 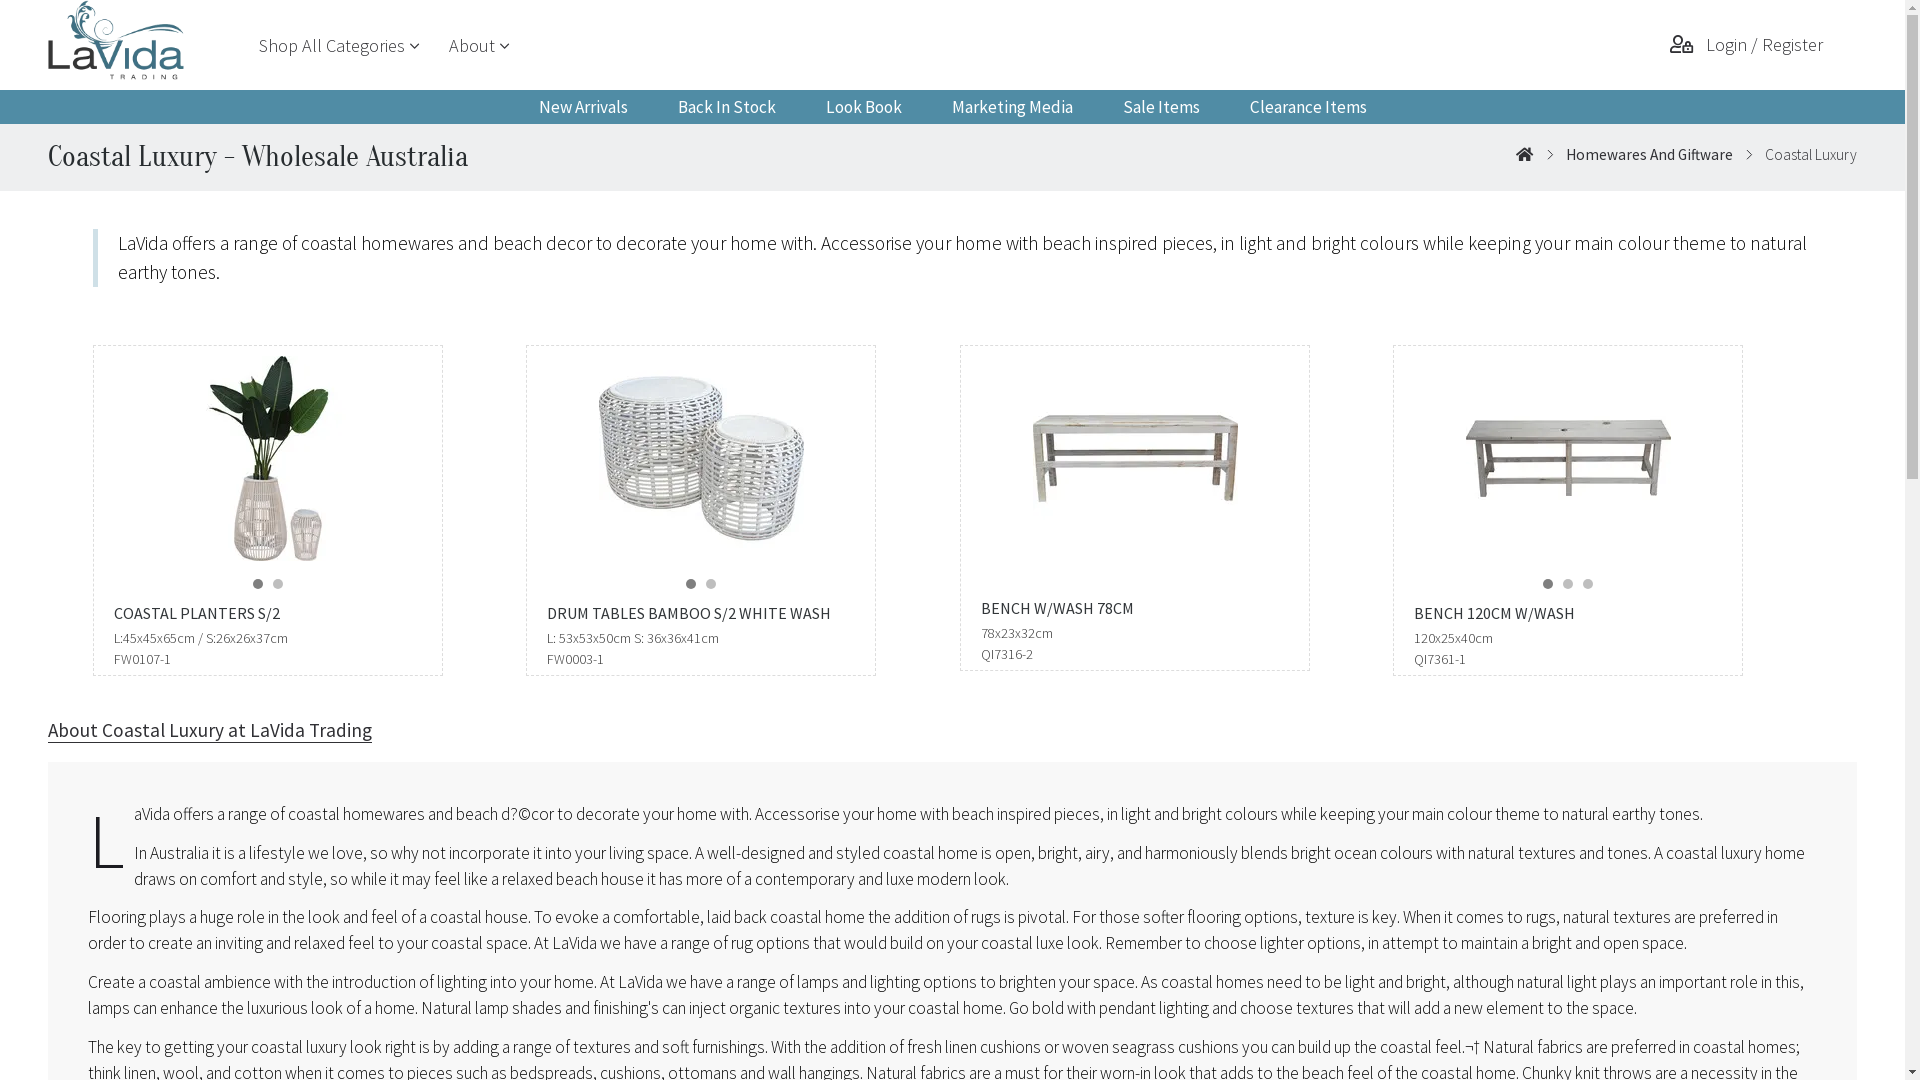 What do you see at coordinates (1650, 154) in the screenshot?
I see `Homewares And Giftware` at bounding box center [1650, 154].